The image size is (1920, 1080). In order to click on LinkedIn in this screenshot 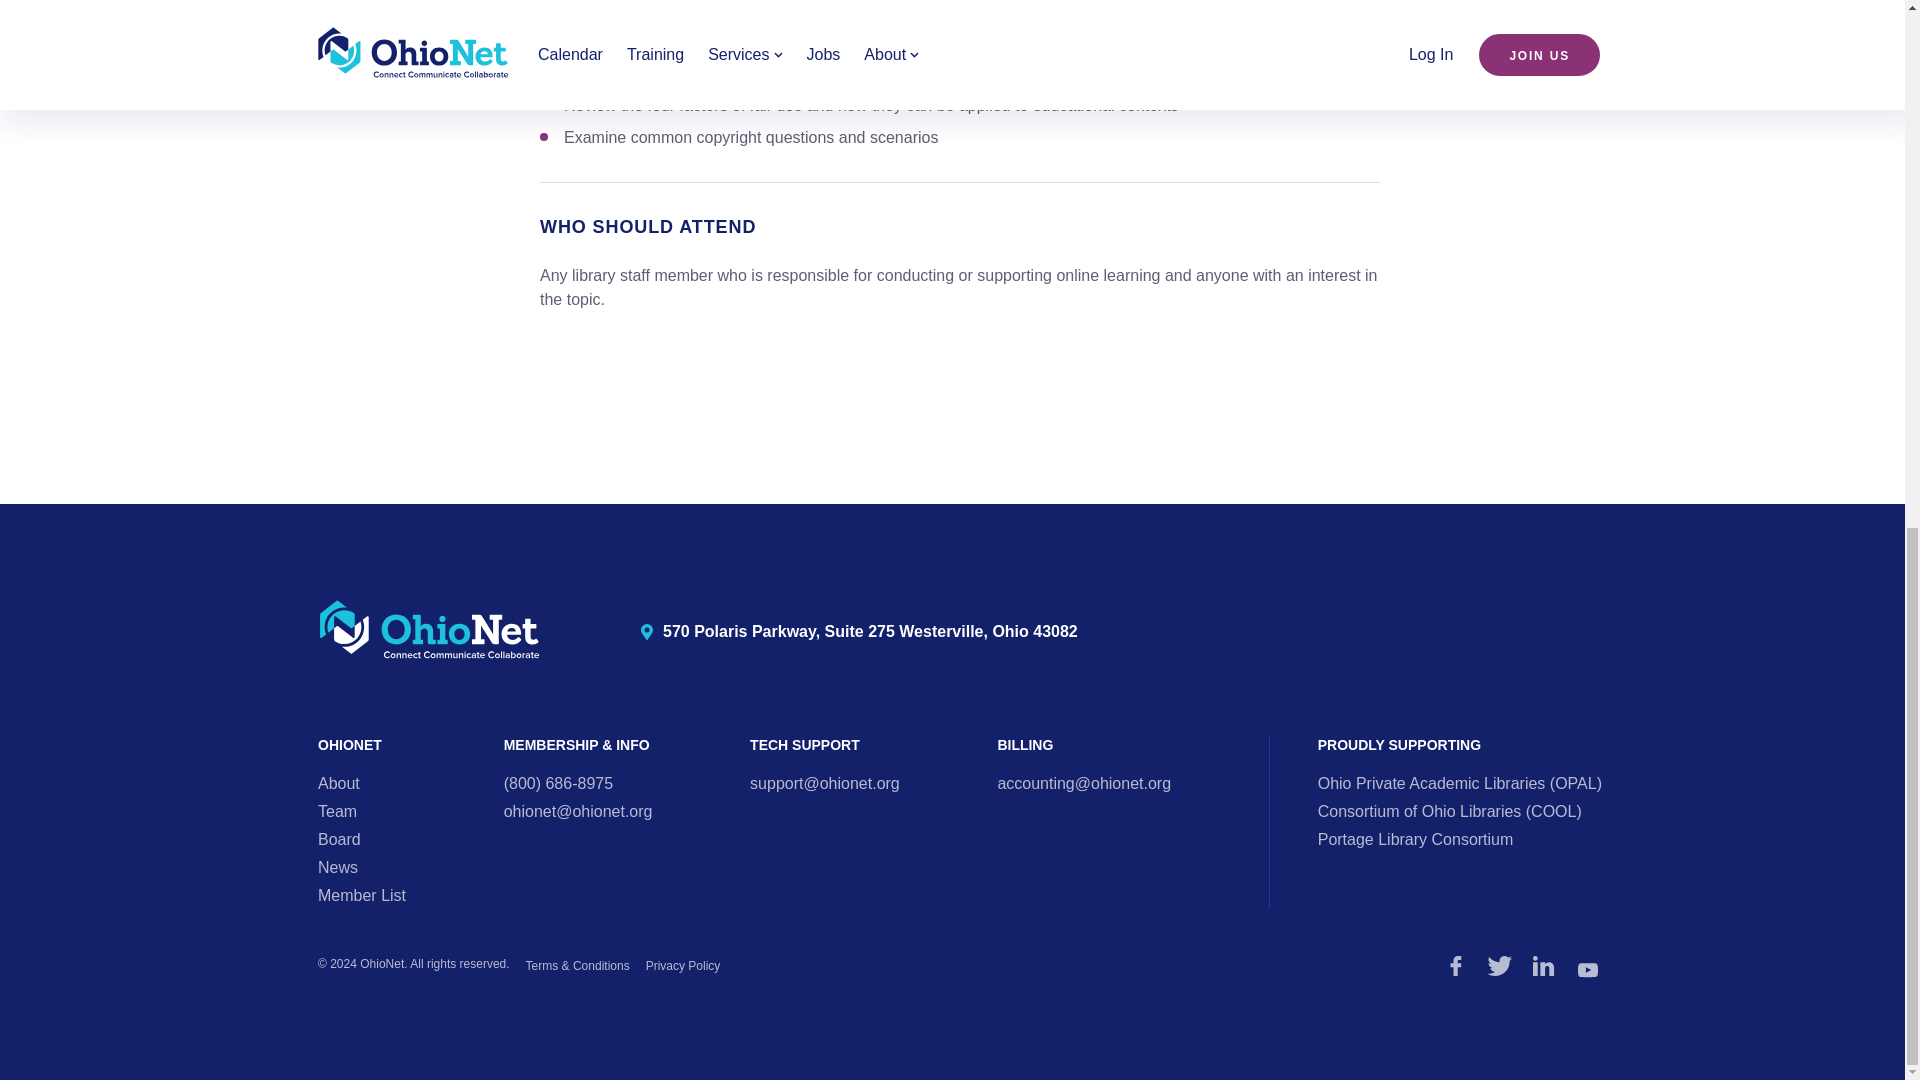, I will do `click(1544, 966)`.